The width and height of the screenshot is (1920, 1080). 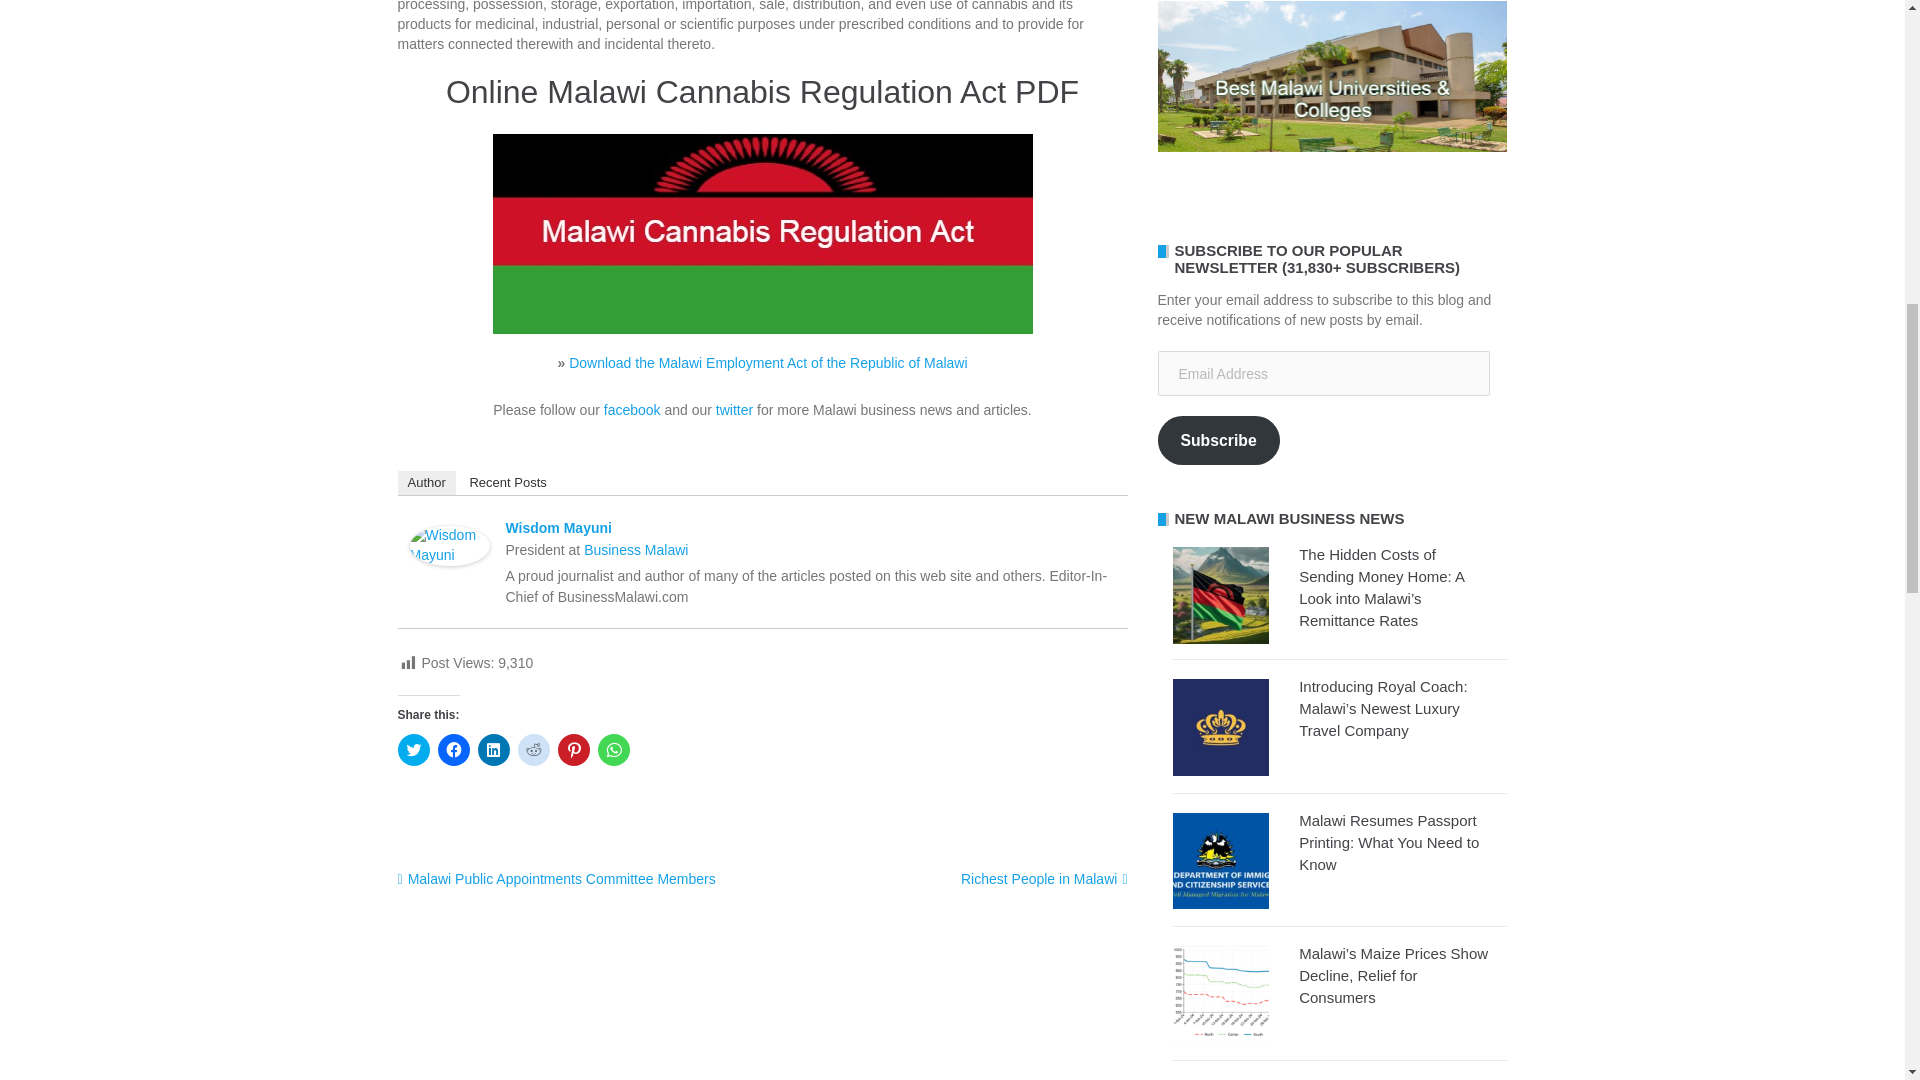 I want to click on Click to share on WhatsApp, so click(x=613, y=750).